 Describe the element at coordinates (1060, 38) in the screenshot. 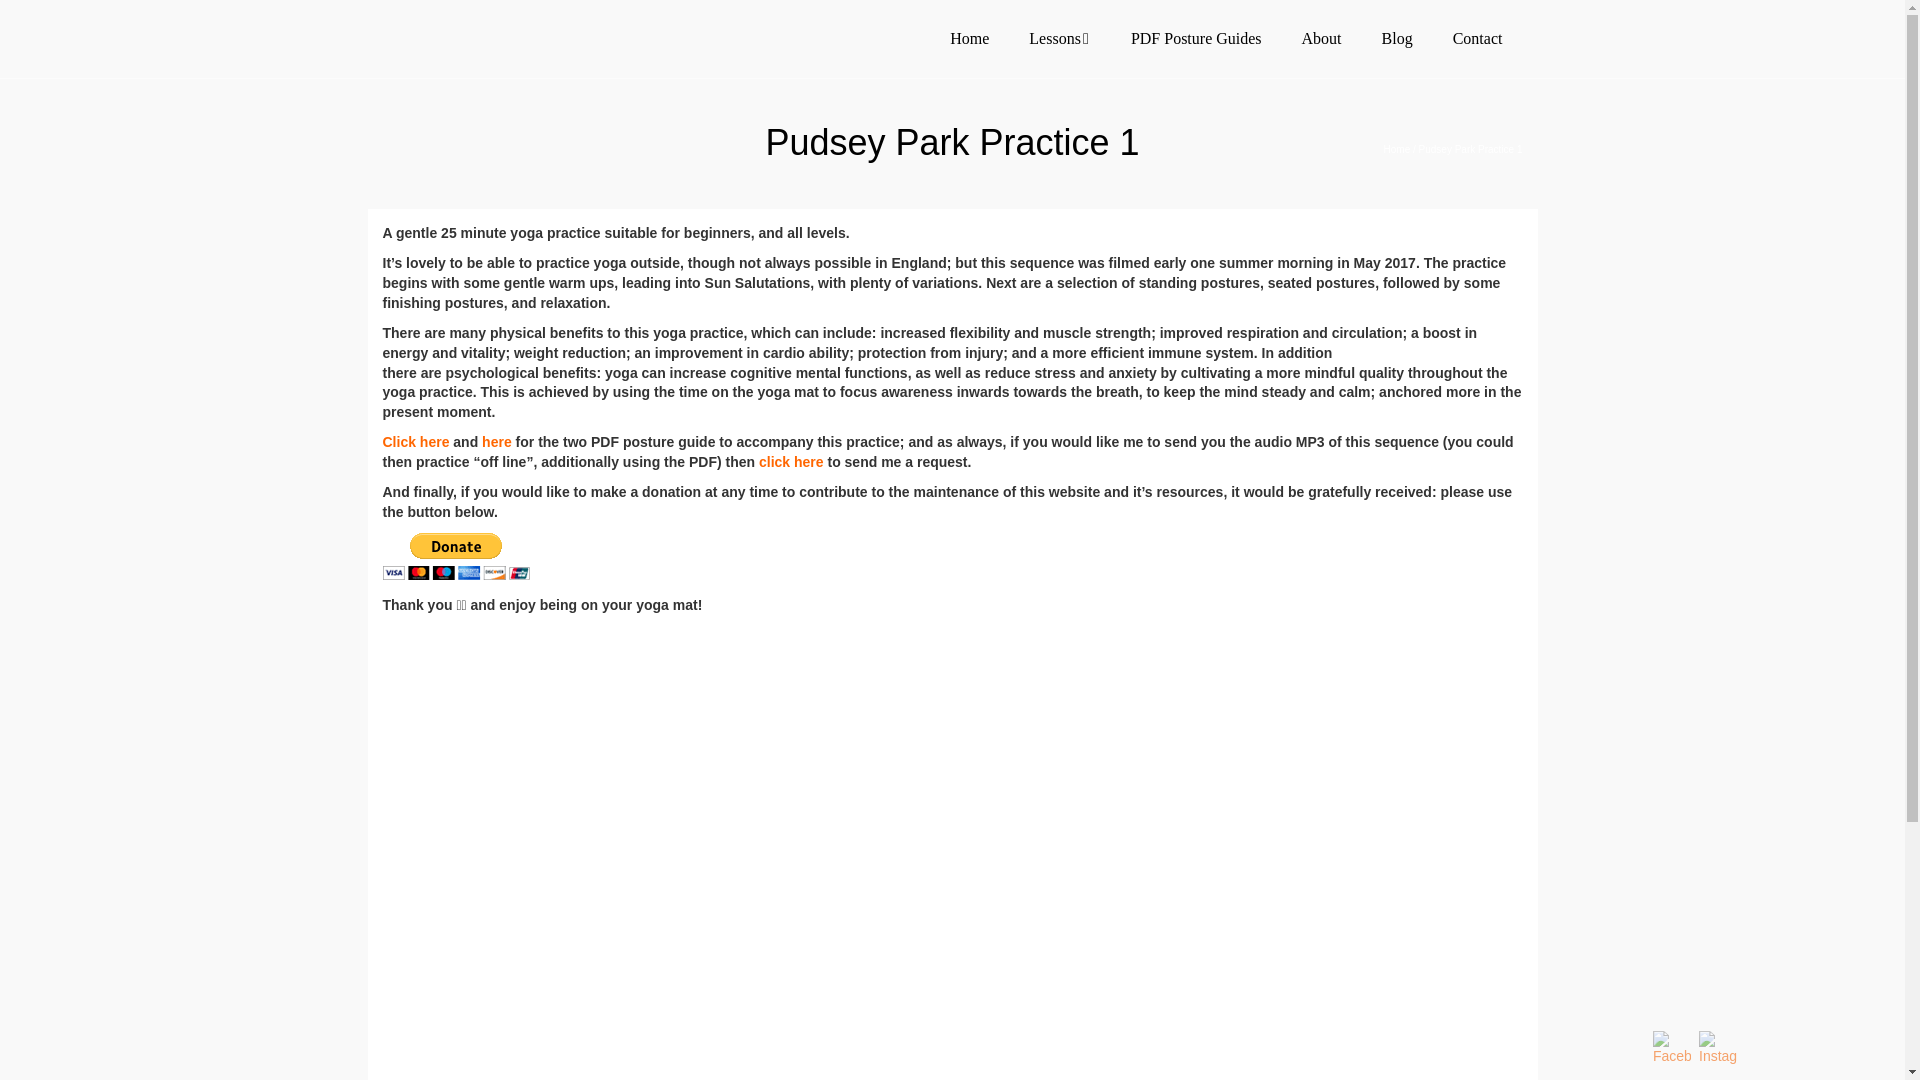

I see `Lessons` at that location.